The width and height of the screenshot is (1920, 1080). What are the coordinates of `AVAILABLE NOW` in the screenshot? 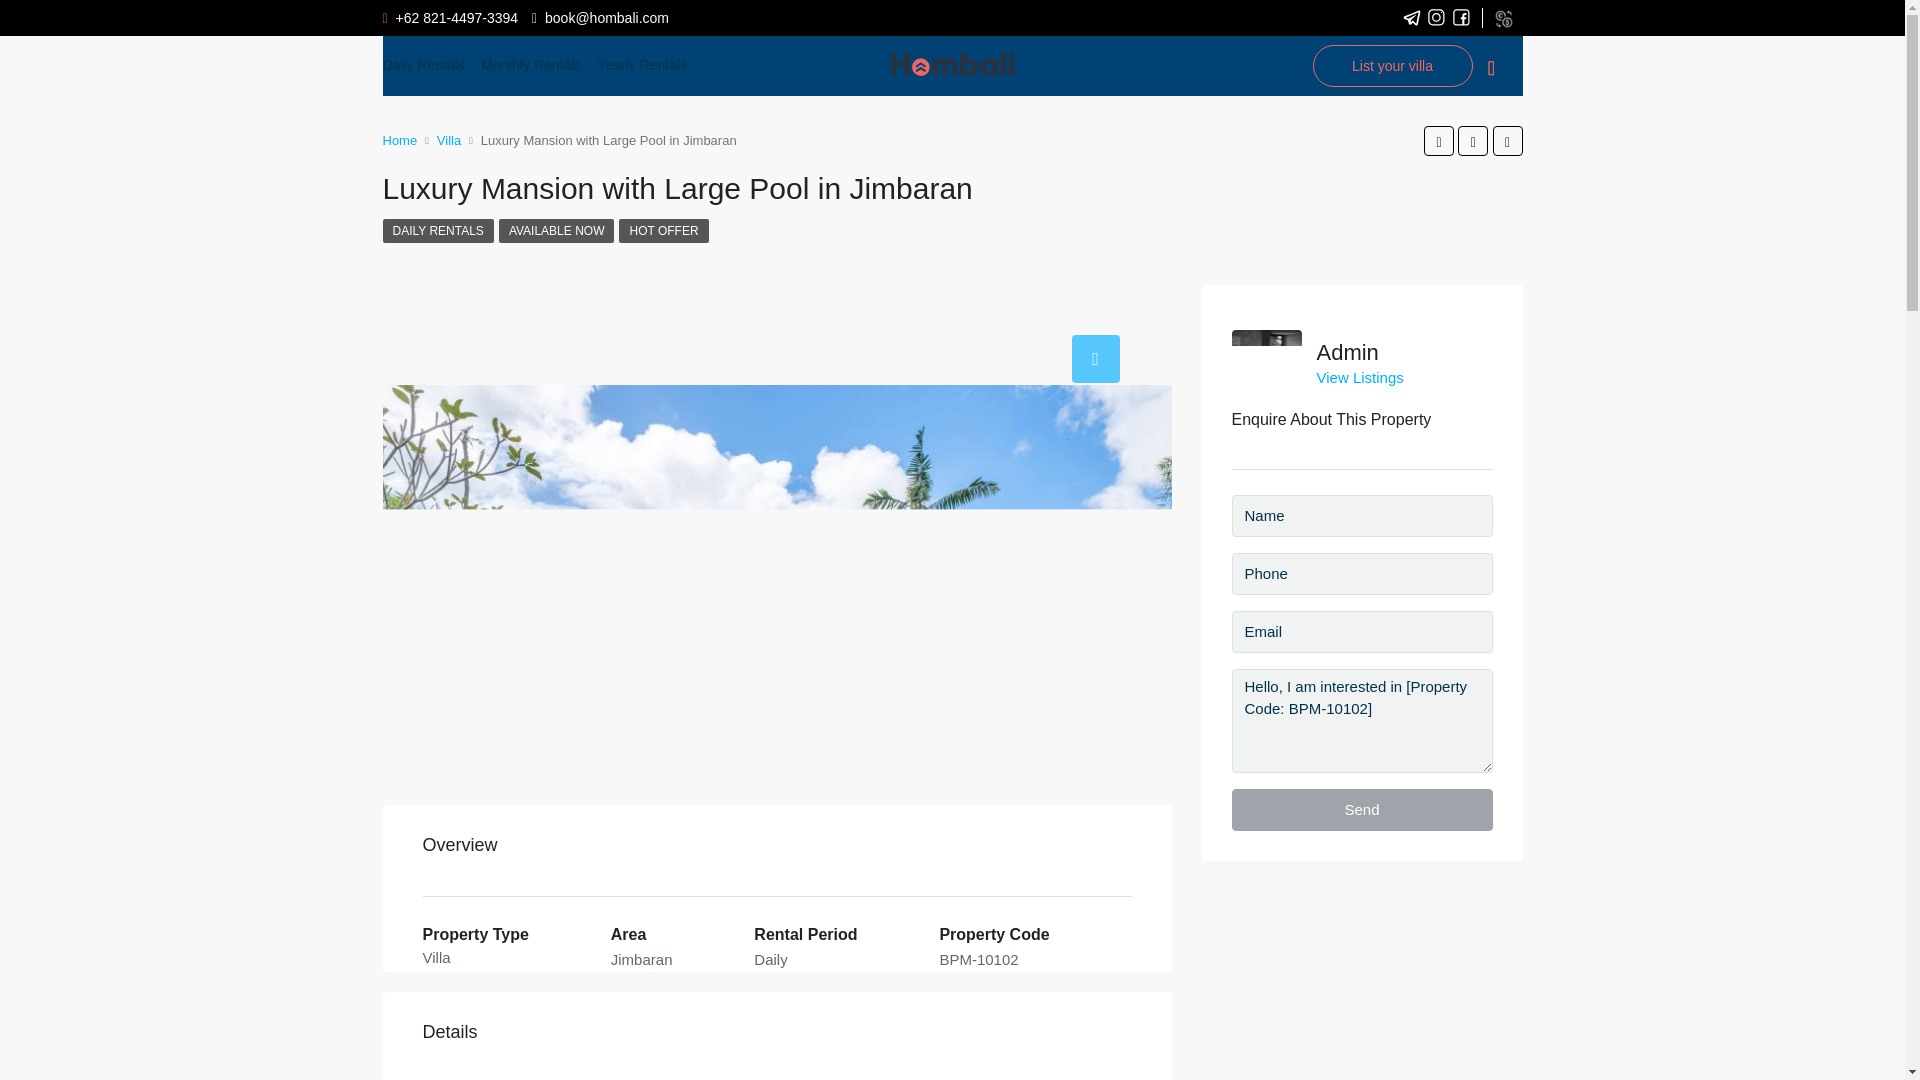 It's located at (556, 231).